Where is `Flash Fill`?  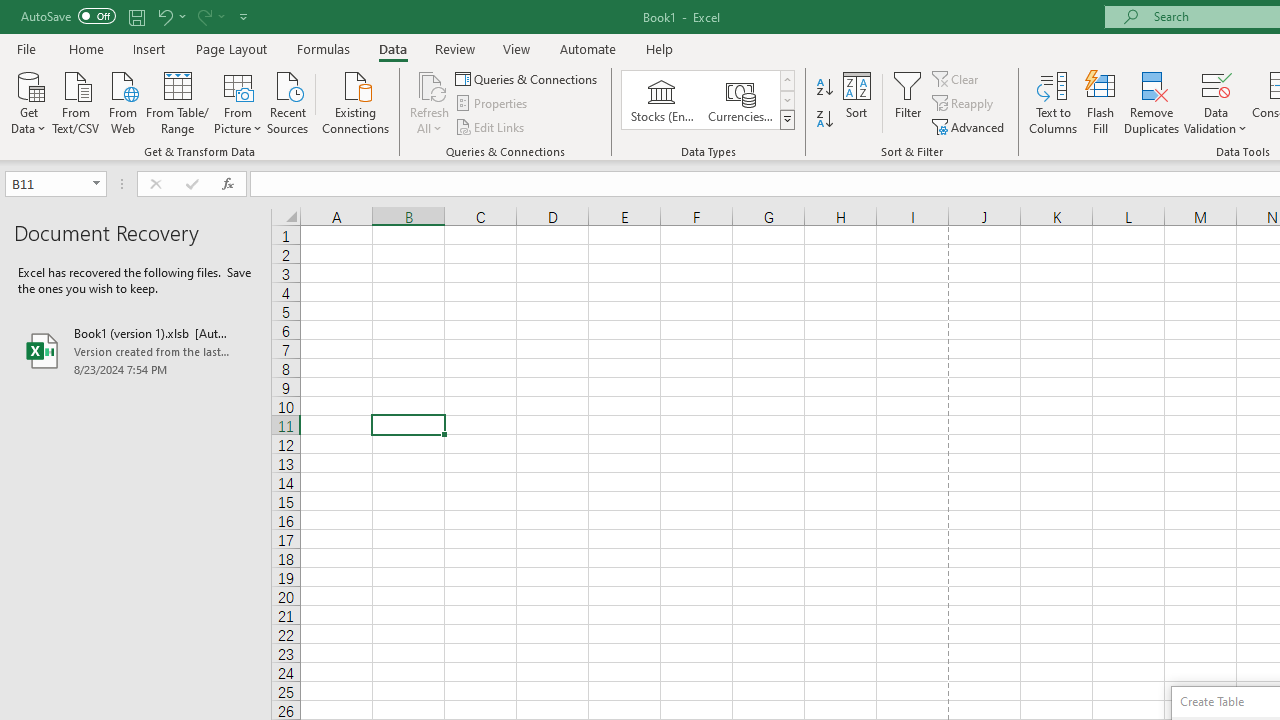 Flash Fill is located at coordinates (1101, 102).